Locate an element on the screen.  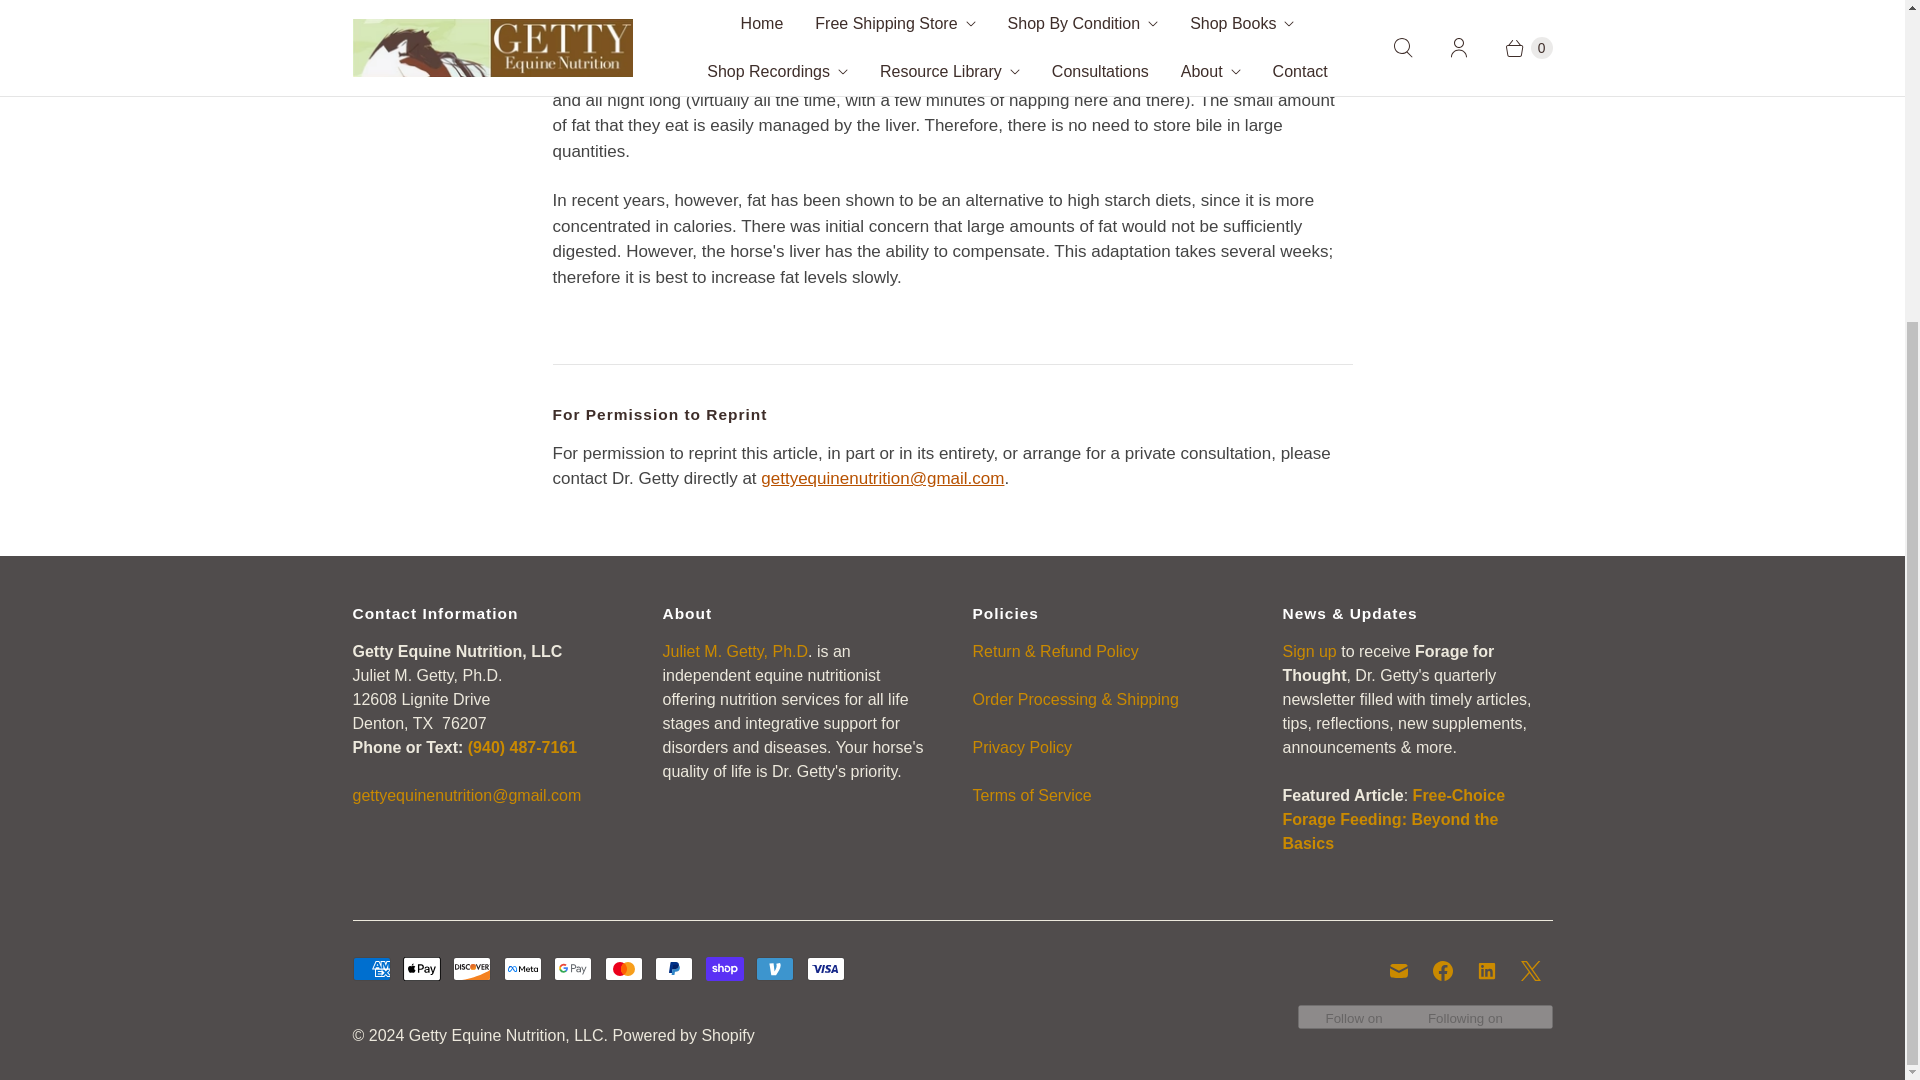
Terms of Service is located at coordinates (1030, 795).